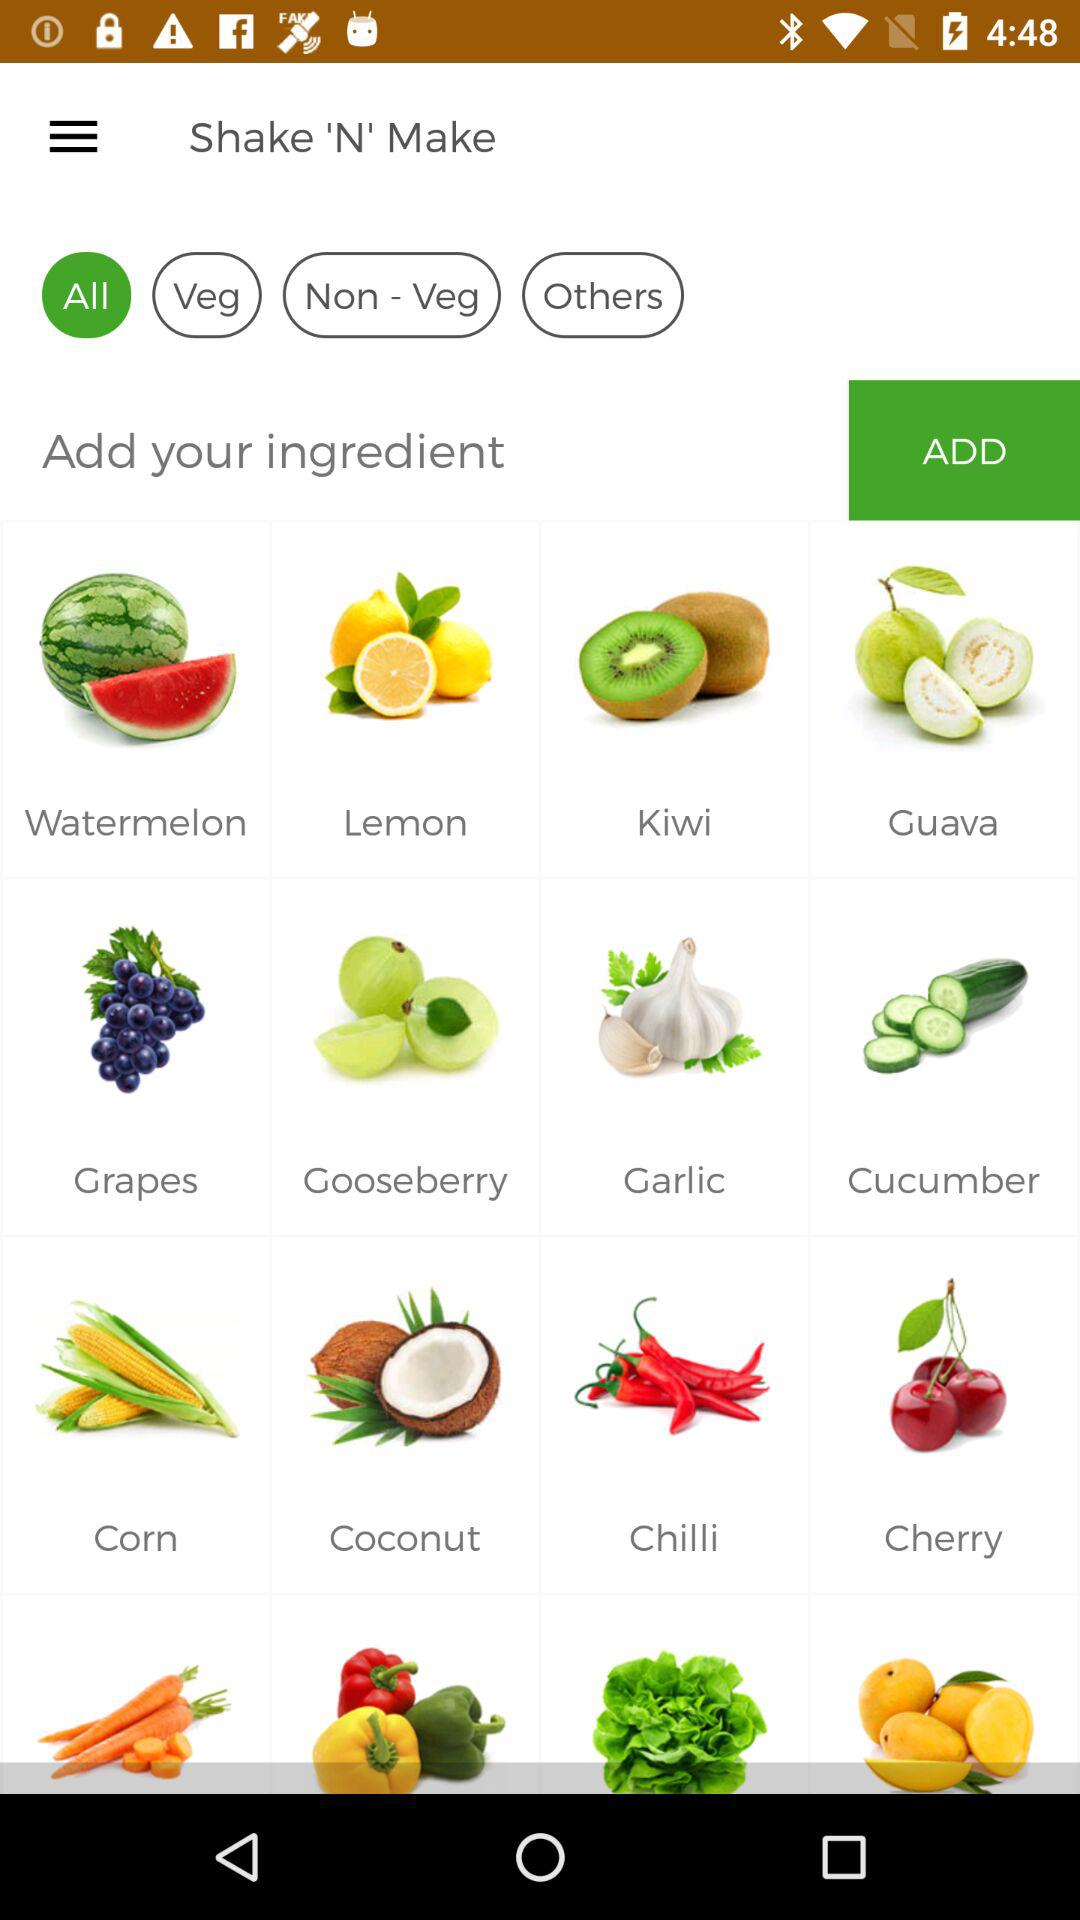  Describe the element at coordinates (602, 294) in the screenshot. I see `flip to the others` at that location.